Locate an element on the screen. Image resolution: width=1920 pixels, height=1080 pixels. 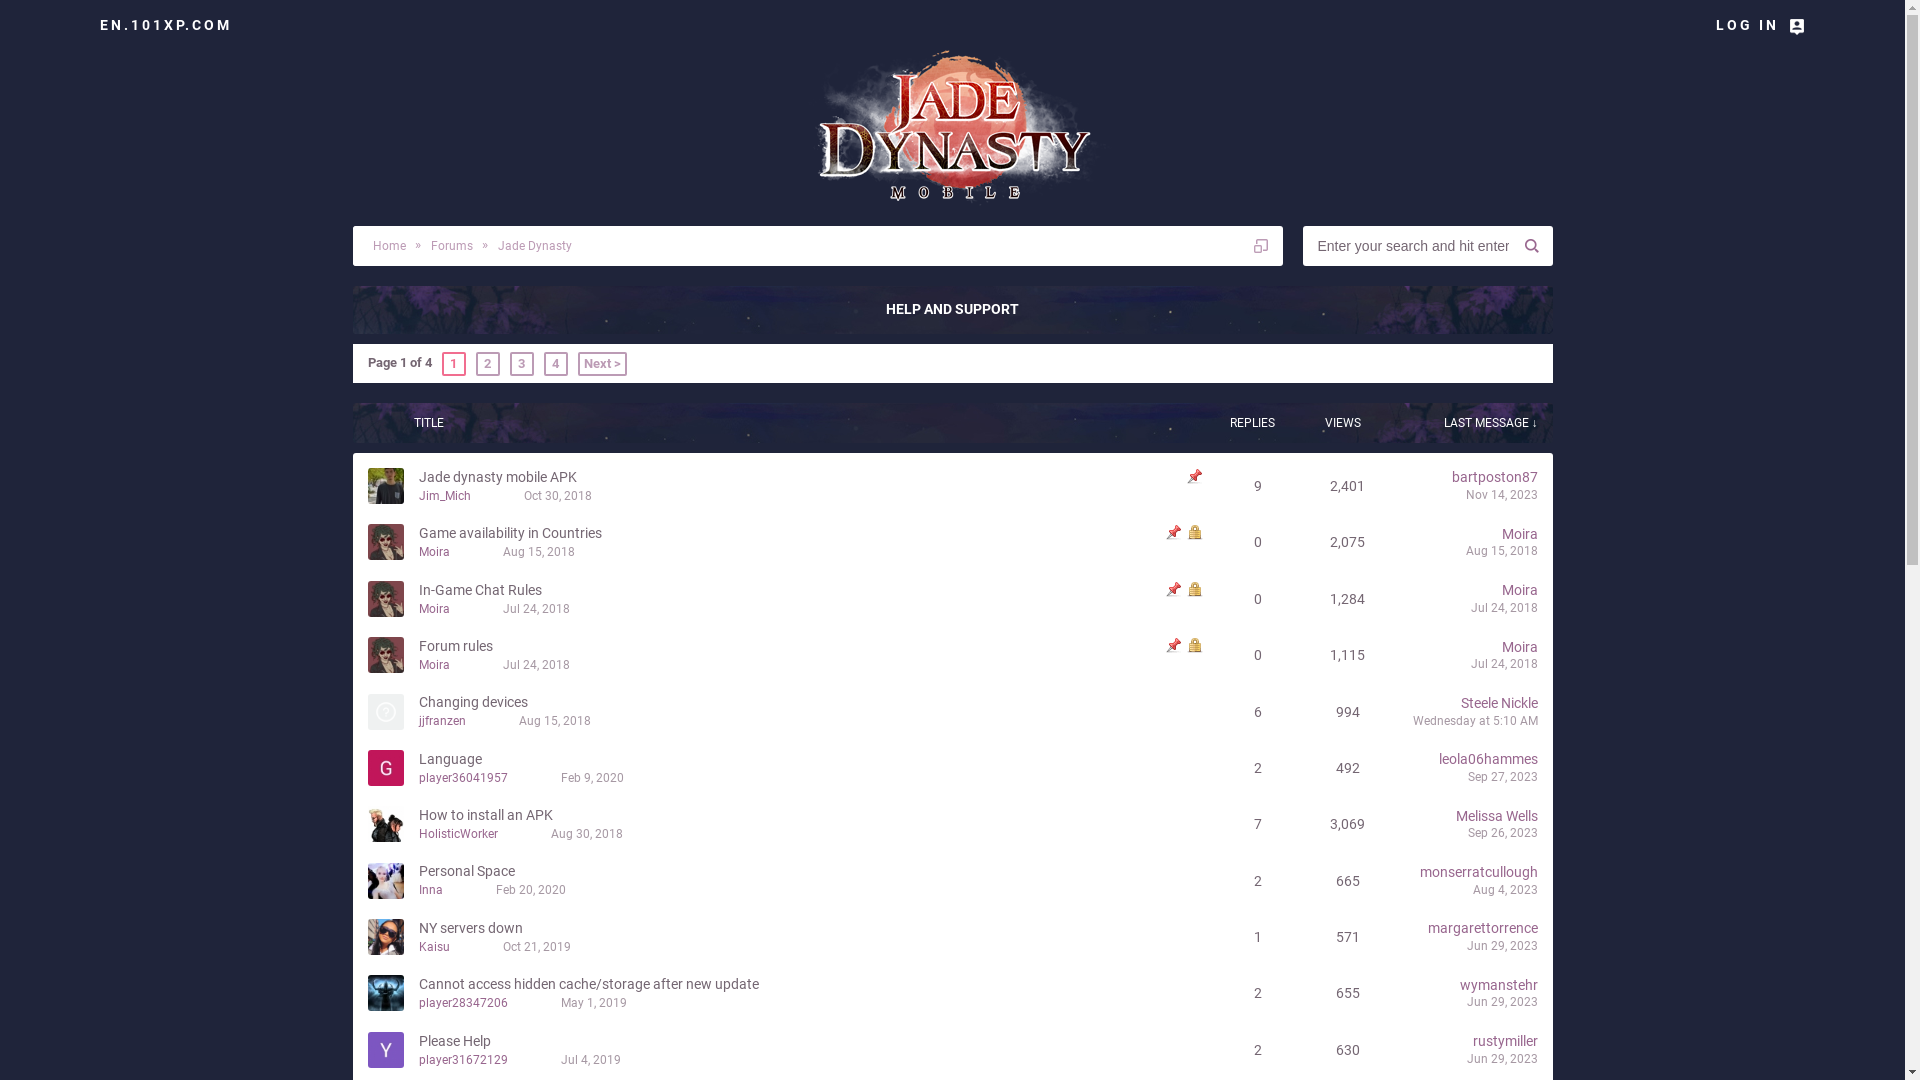
REPLIES is located at coordinates (1253, 423).